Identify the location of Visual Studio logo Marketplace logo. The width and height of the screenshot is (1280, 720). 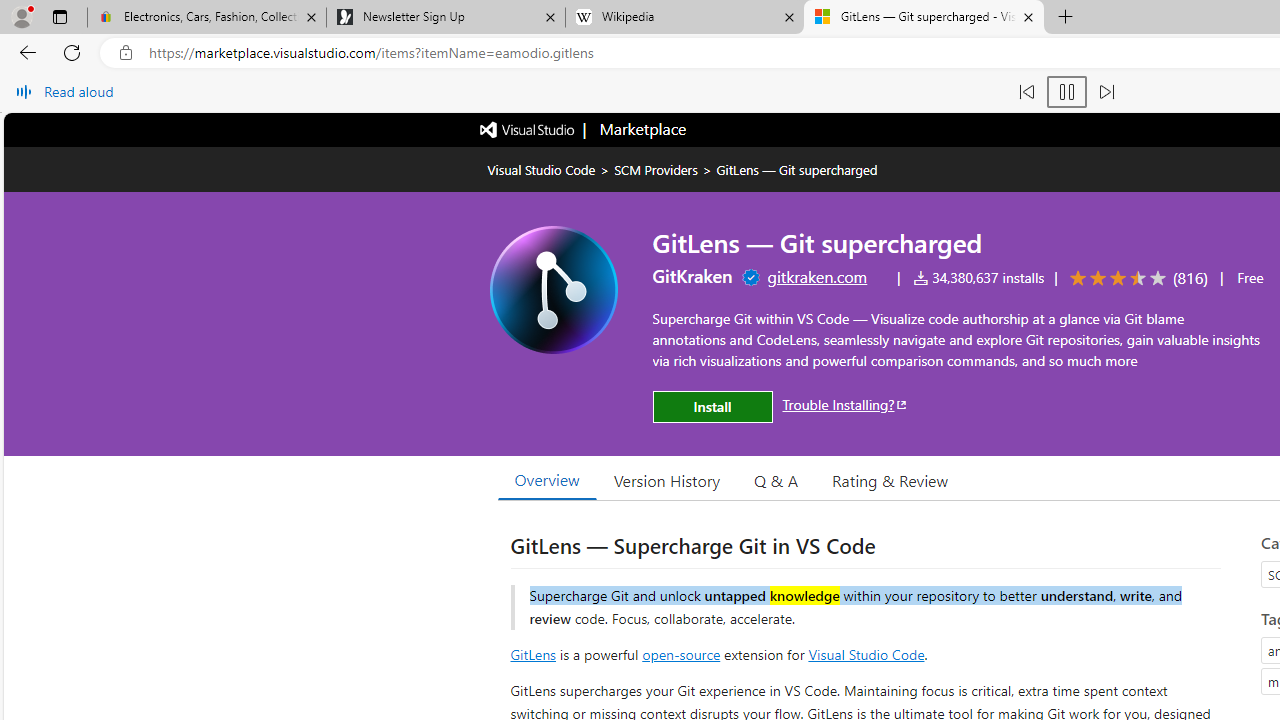
(582, 130).